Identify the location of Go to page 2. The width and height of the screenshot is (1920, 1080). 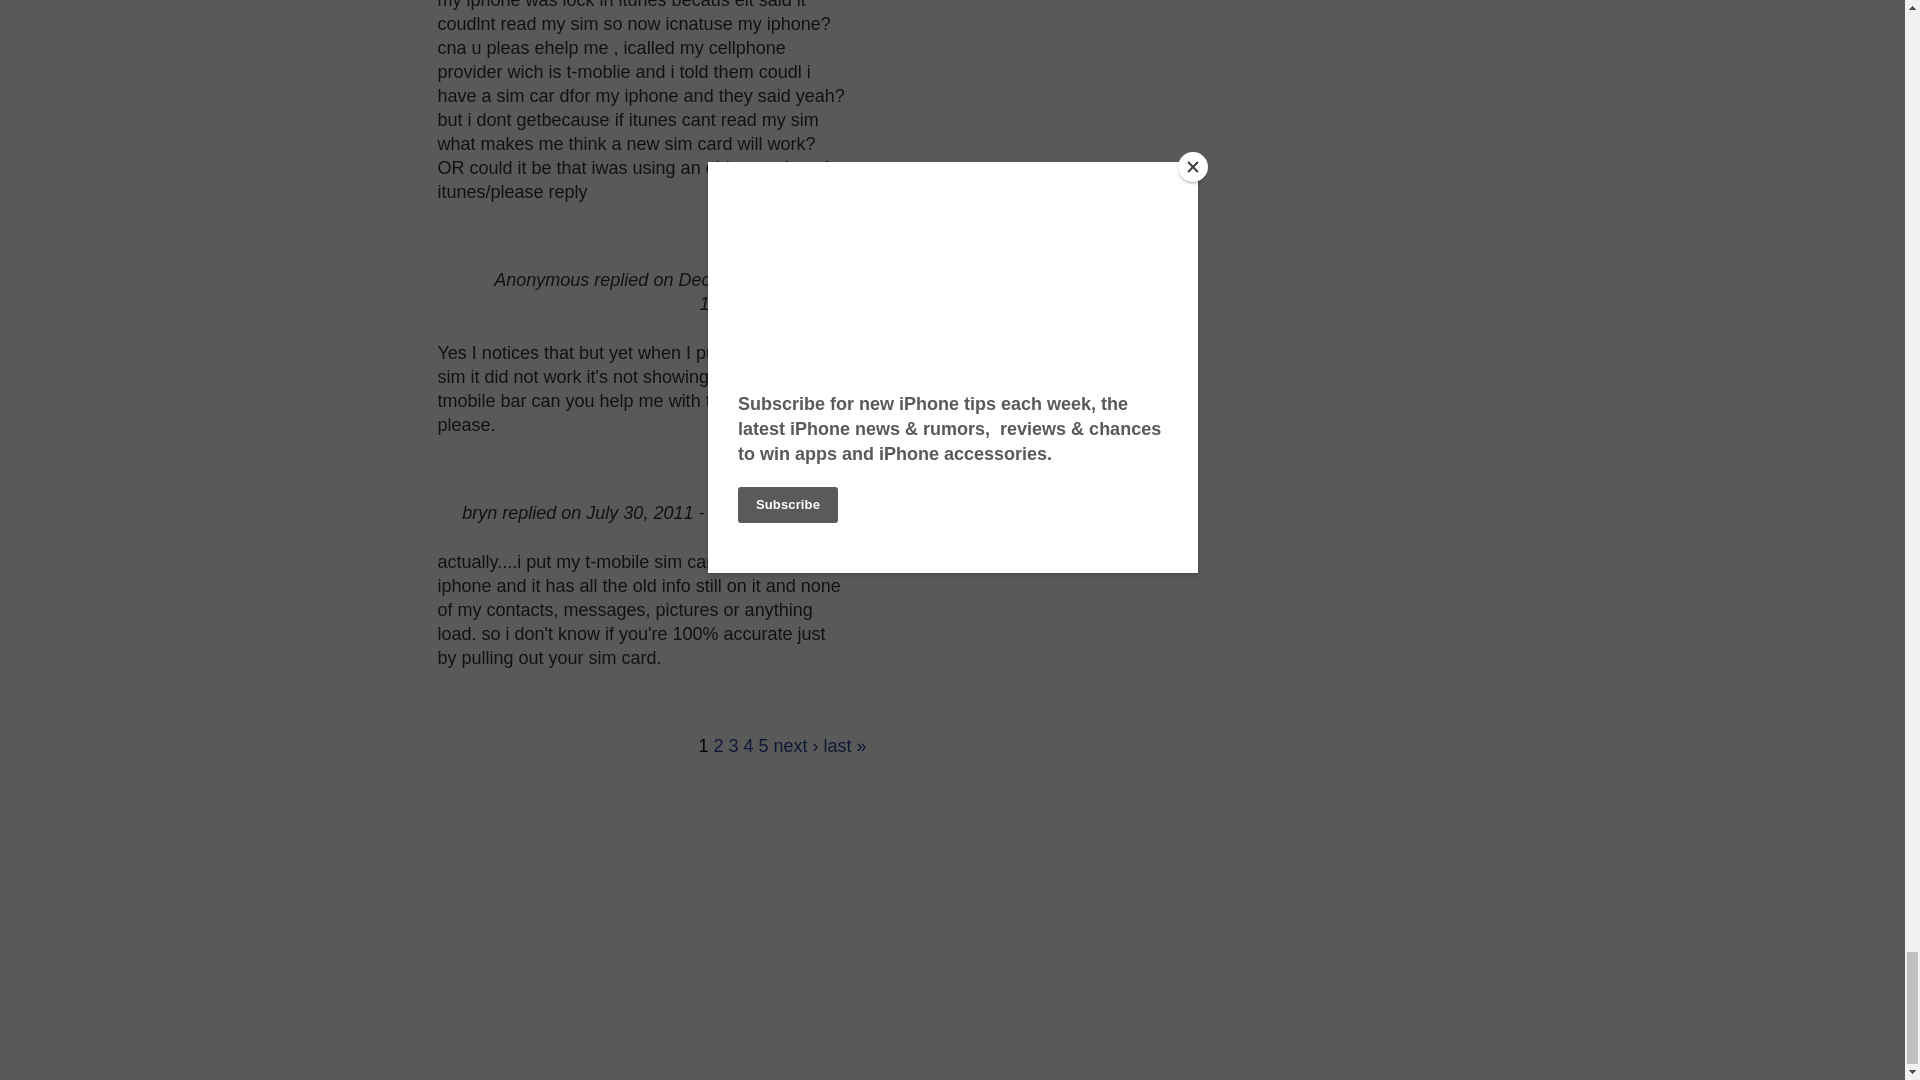
(718, 746).